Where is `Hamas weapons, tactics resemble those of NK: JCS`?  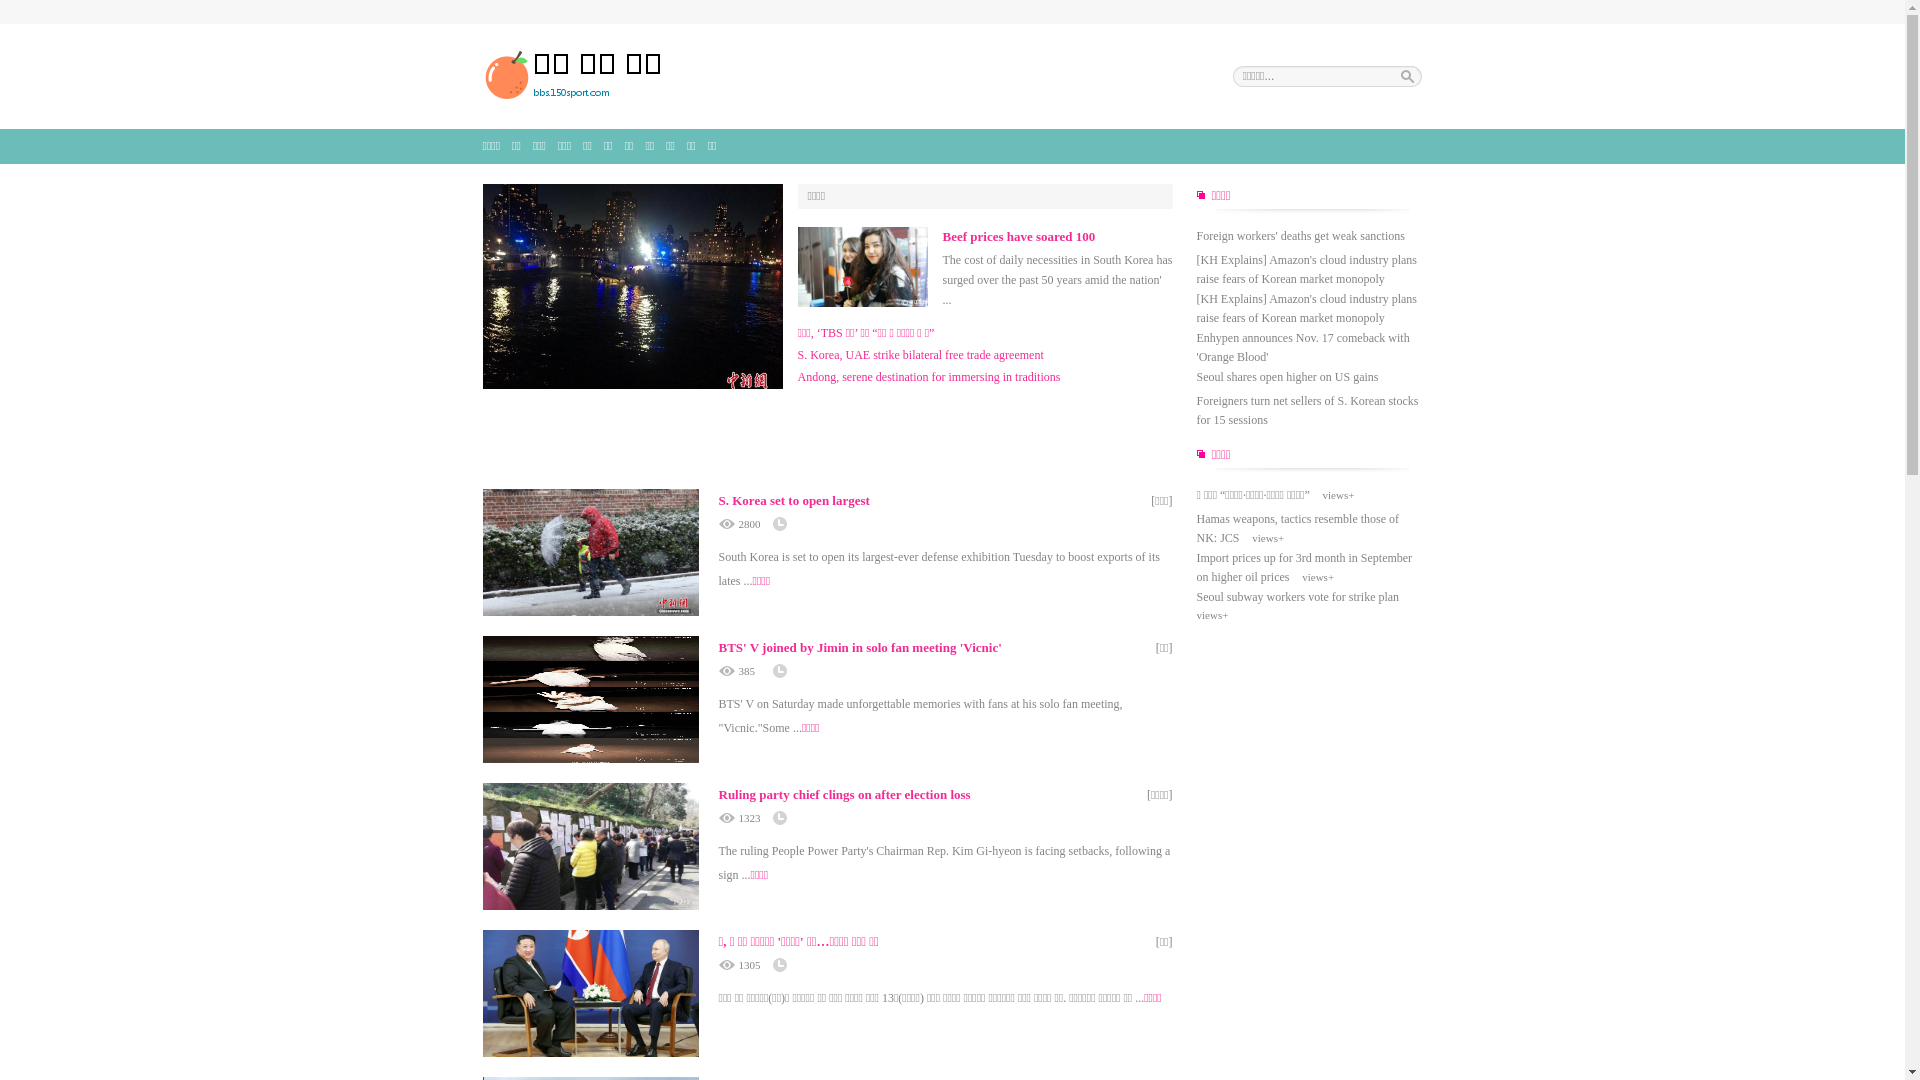 Hamas weapons, tactics resemble those of NK: JCS is located at coordinates (1298, 528).